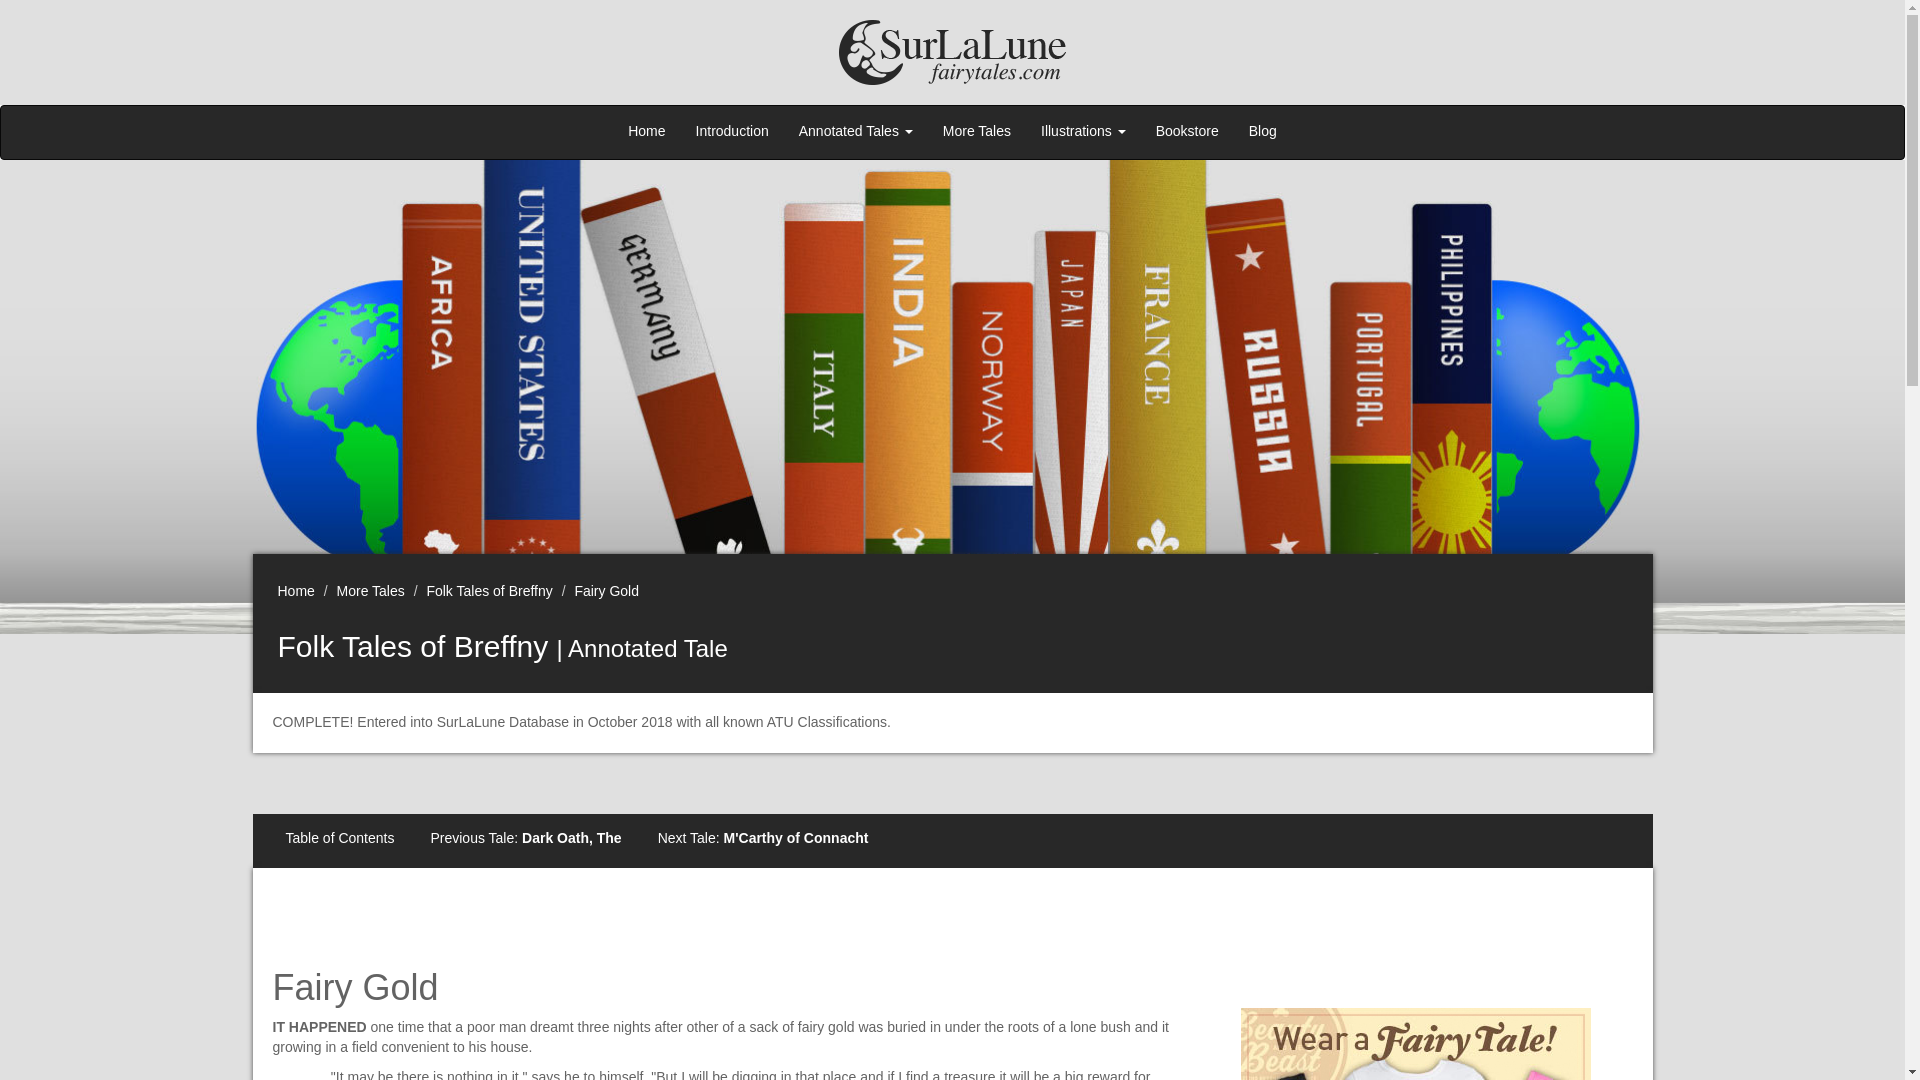 The image size is (1920, 1080). I want to click on Bookstore, so click(1187, 132).